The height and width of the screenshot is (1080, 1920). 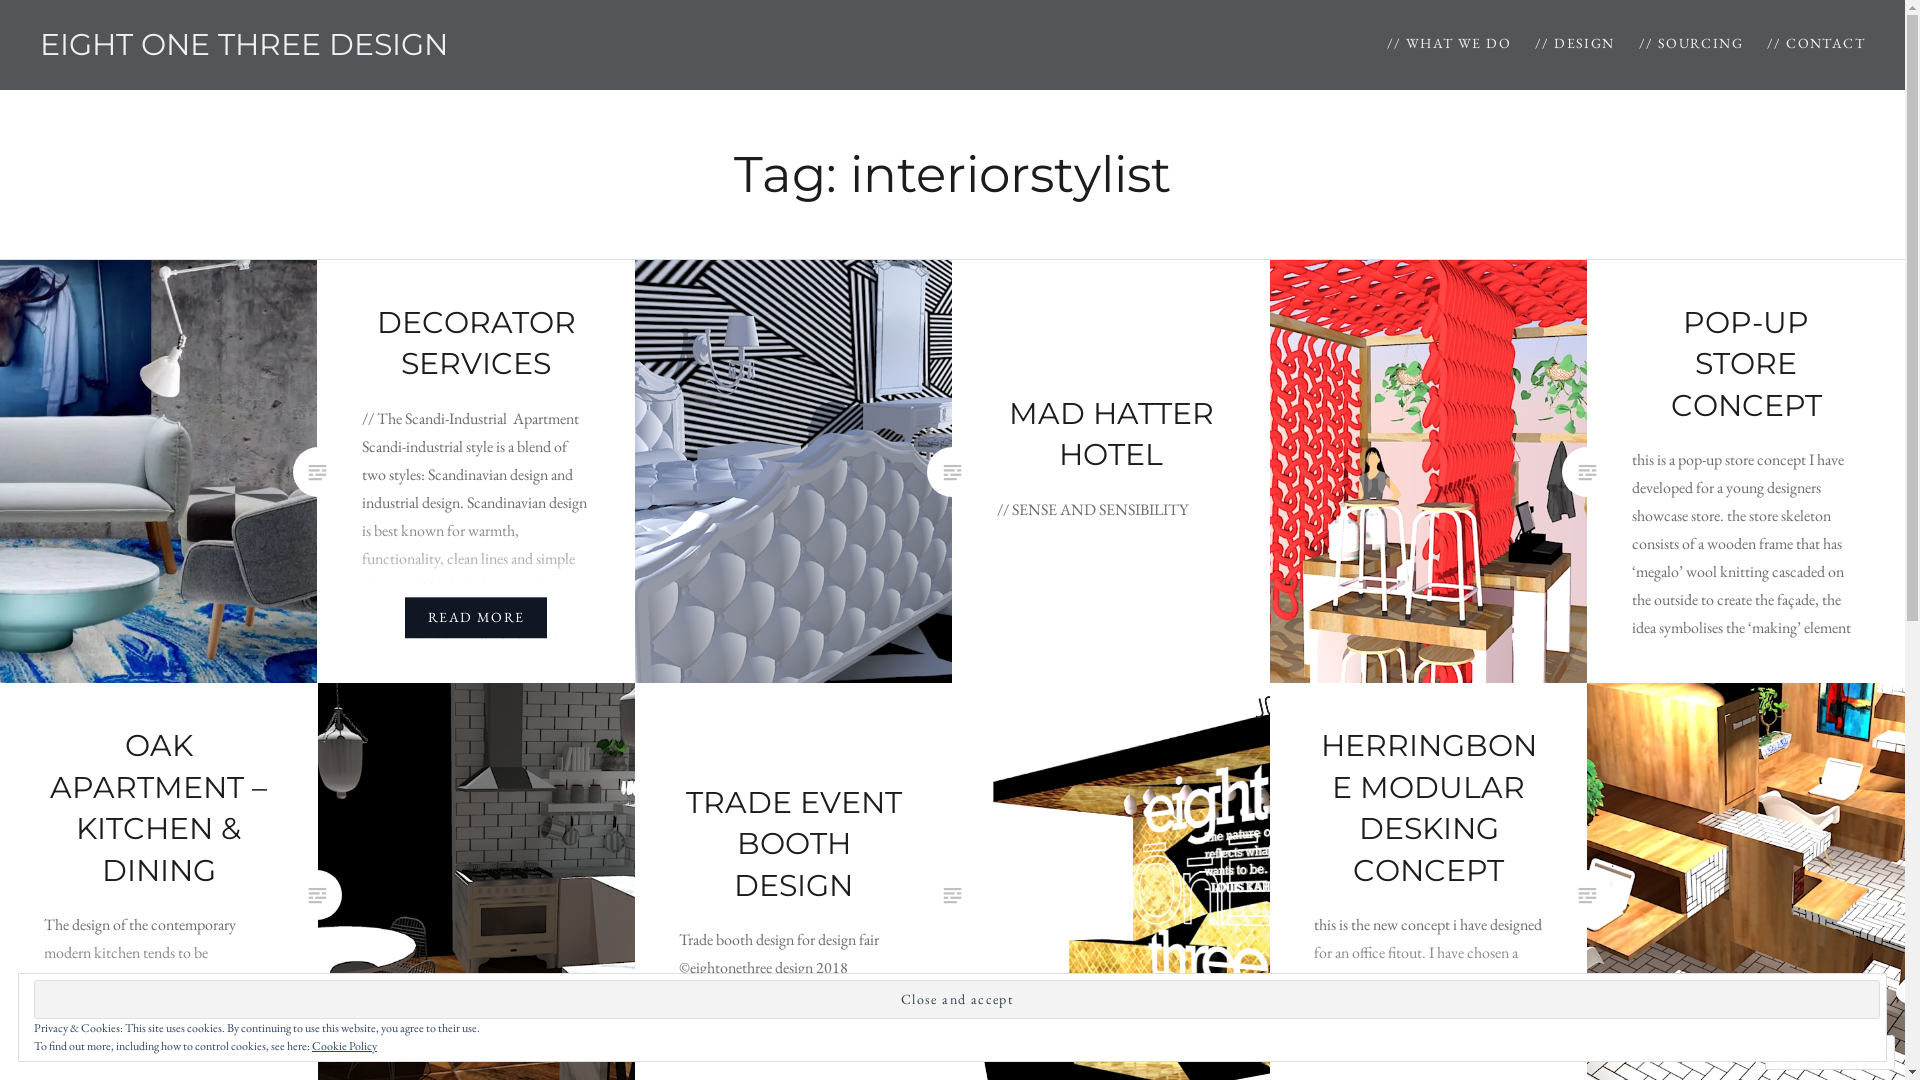 What do you see at coordinates (957, 1000) in the screenshot?
I see `Close and accept` at bounding box center [957, 1000].